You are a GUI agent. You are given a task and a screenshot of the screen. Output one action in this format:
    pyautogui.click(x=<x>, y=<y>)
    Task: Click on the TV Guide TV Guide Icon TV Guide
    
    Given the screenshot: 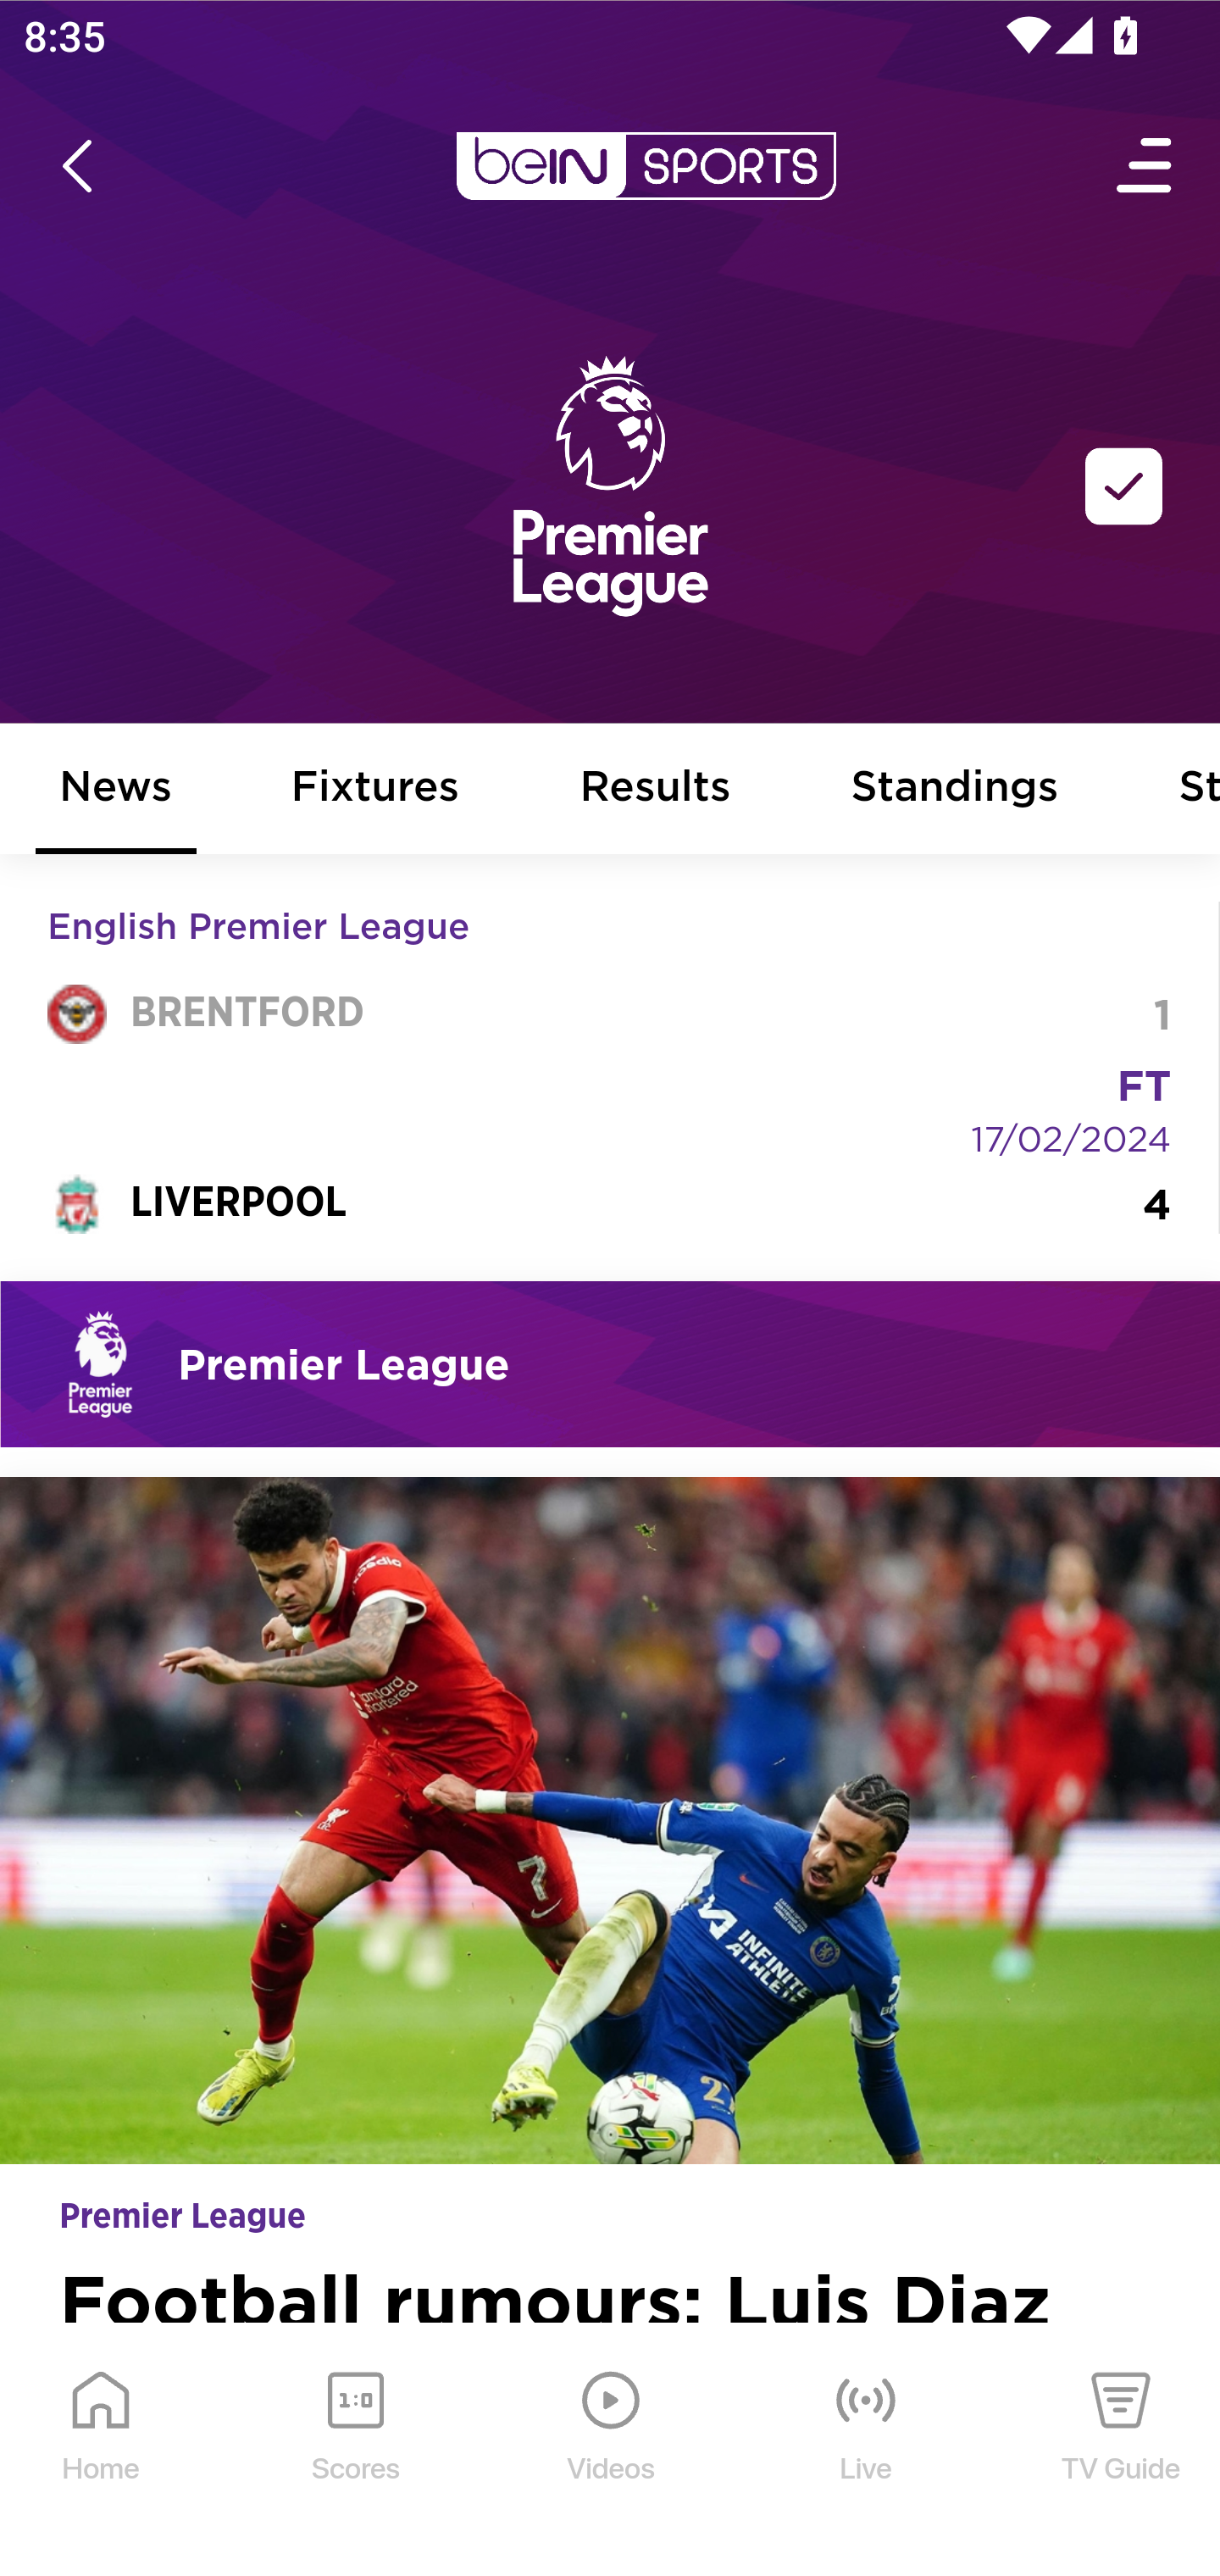 What is the action you would take?
    pyautogui.click(x=1122, y=2451)
    